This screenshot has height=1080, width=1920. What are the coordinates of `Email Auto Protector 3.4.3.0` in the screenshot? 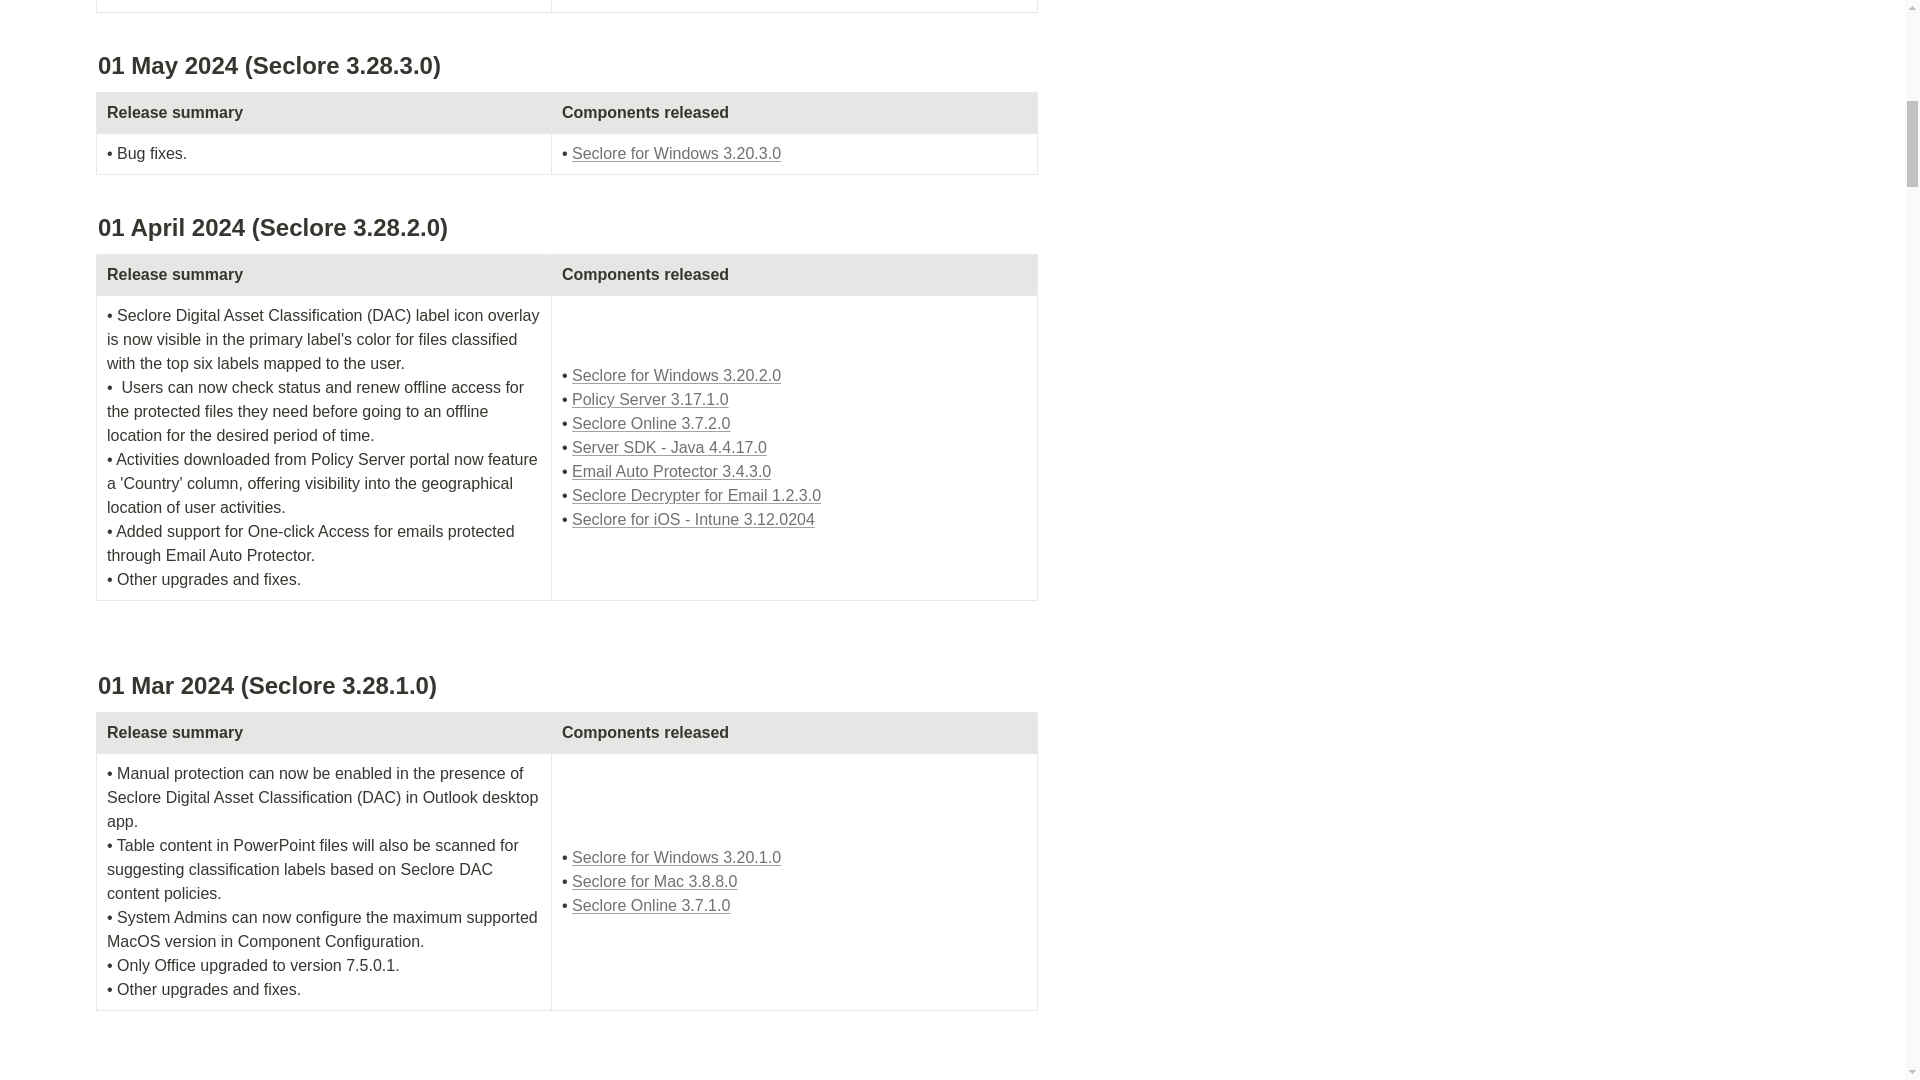 It's located at (672, 471).